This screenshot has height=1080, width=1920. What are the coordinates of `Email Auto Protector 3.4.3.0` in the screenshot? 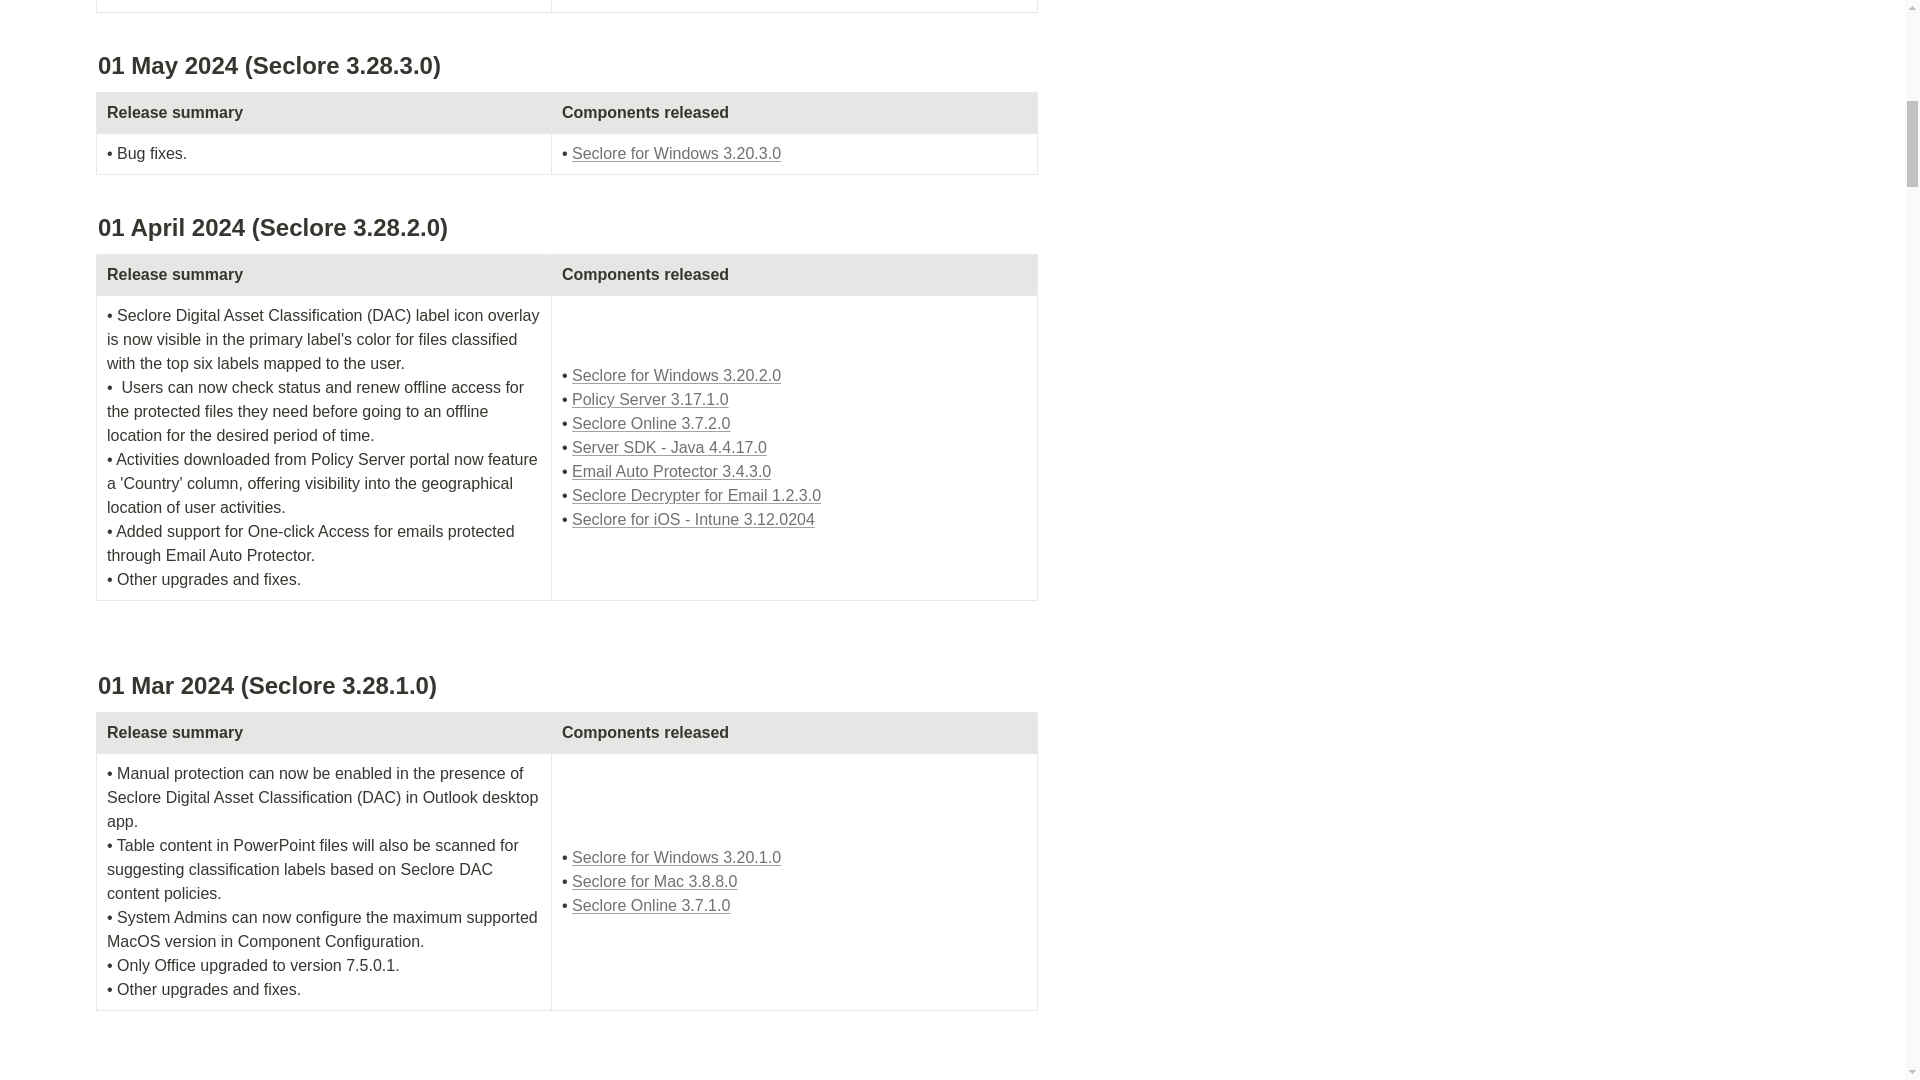 It's located at (672, 471).